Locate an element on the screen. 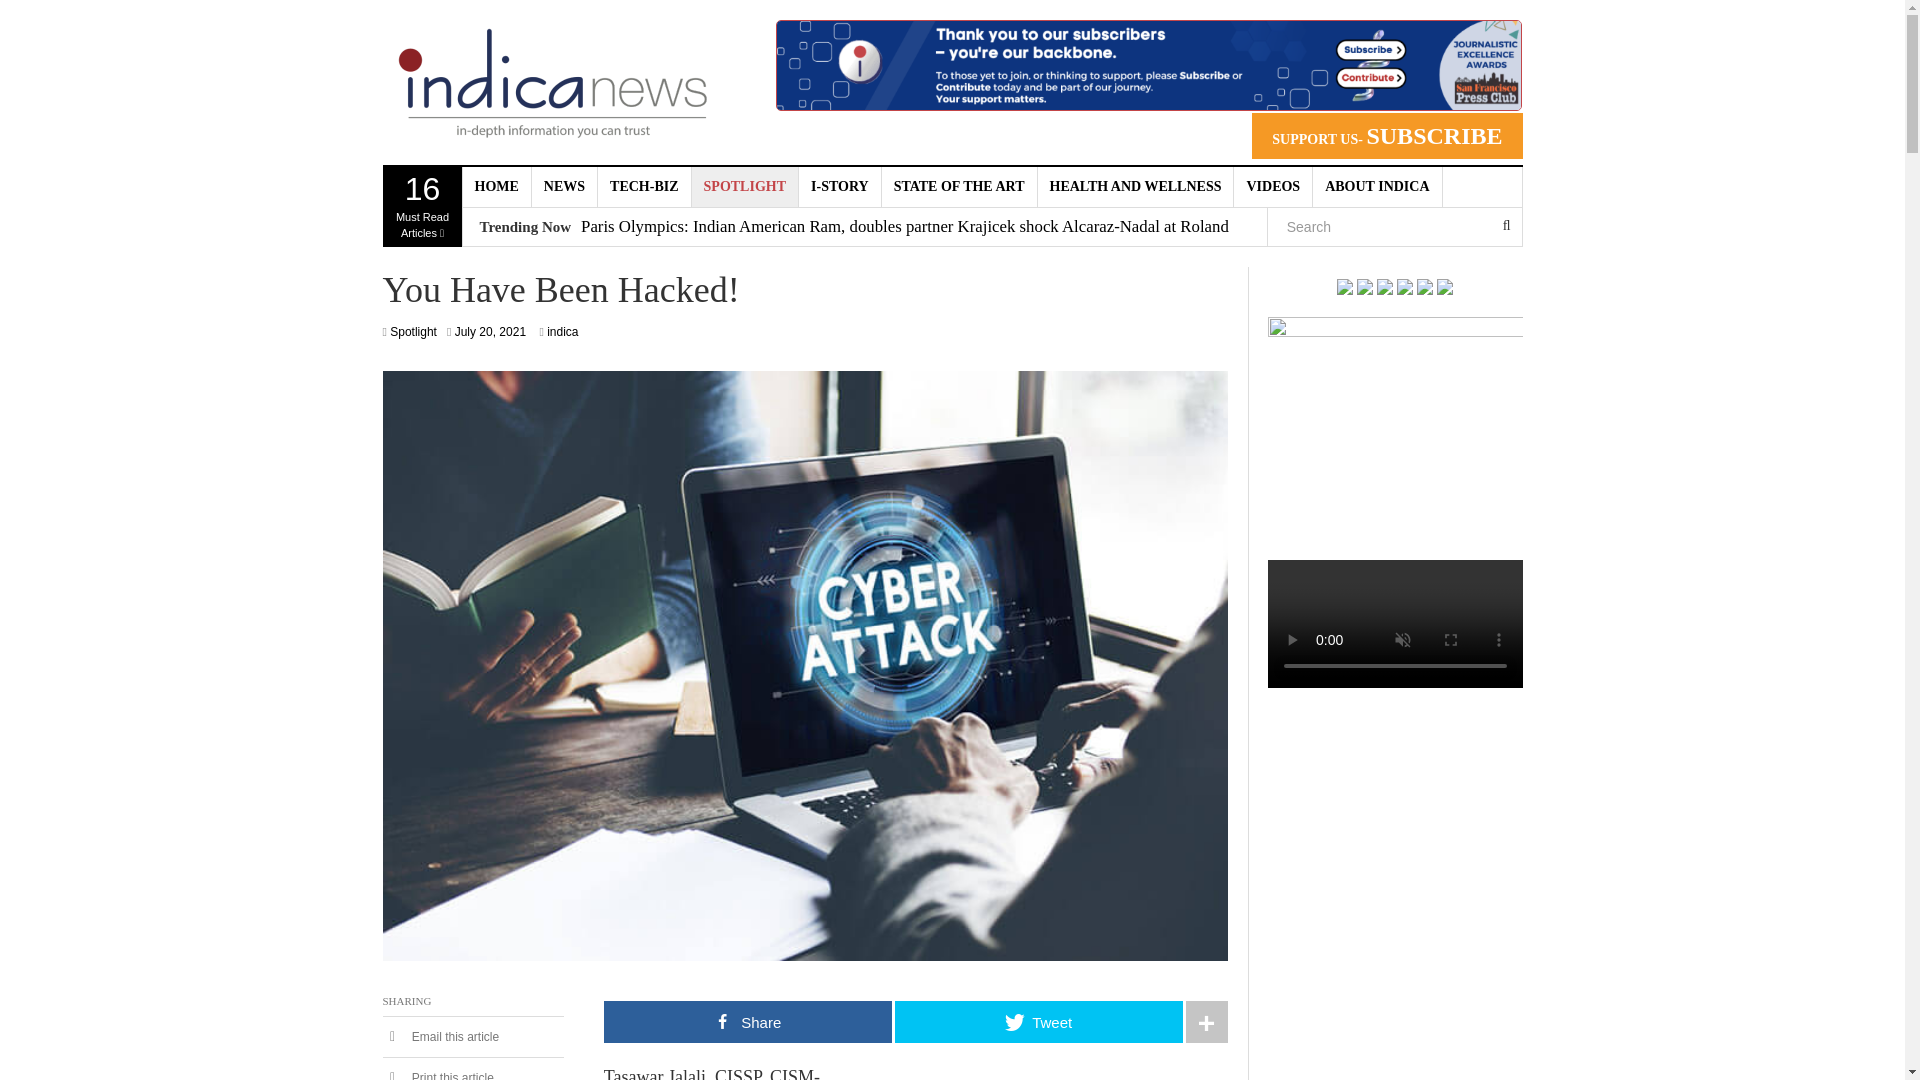 This screenshot has width=1920, height=1080. VIDEOS is located at coordinates (960, 187).